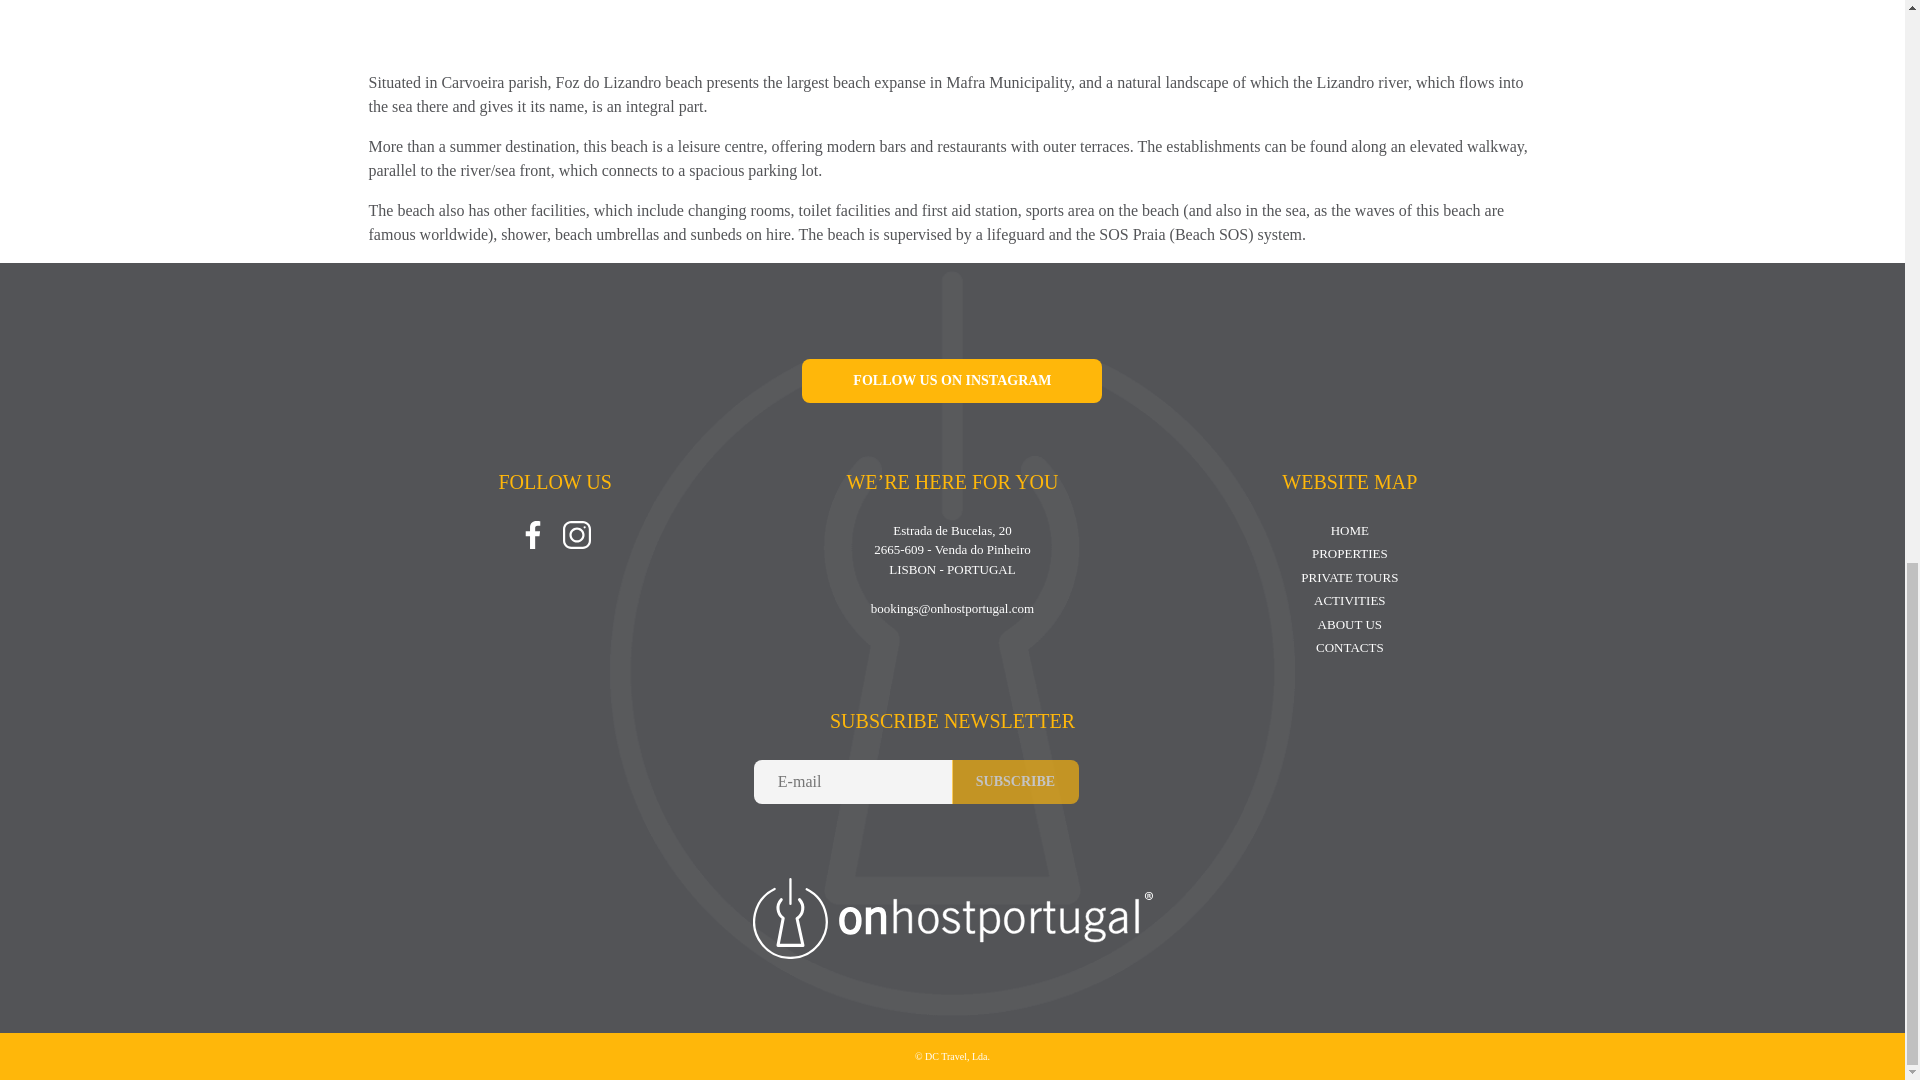 The image size is (1920, 1080). I want to click on ABOUT US, so click(1350, 624).